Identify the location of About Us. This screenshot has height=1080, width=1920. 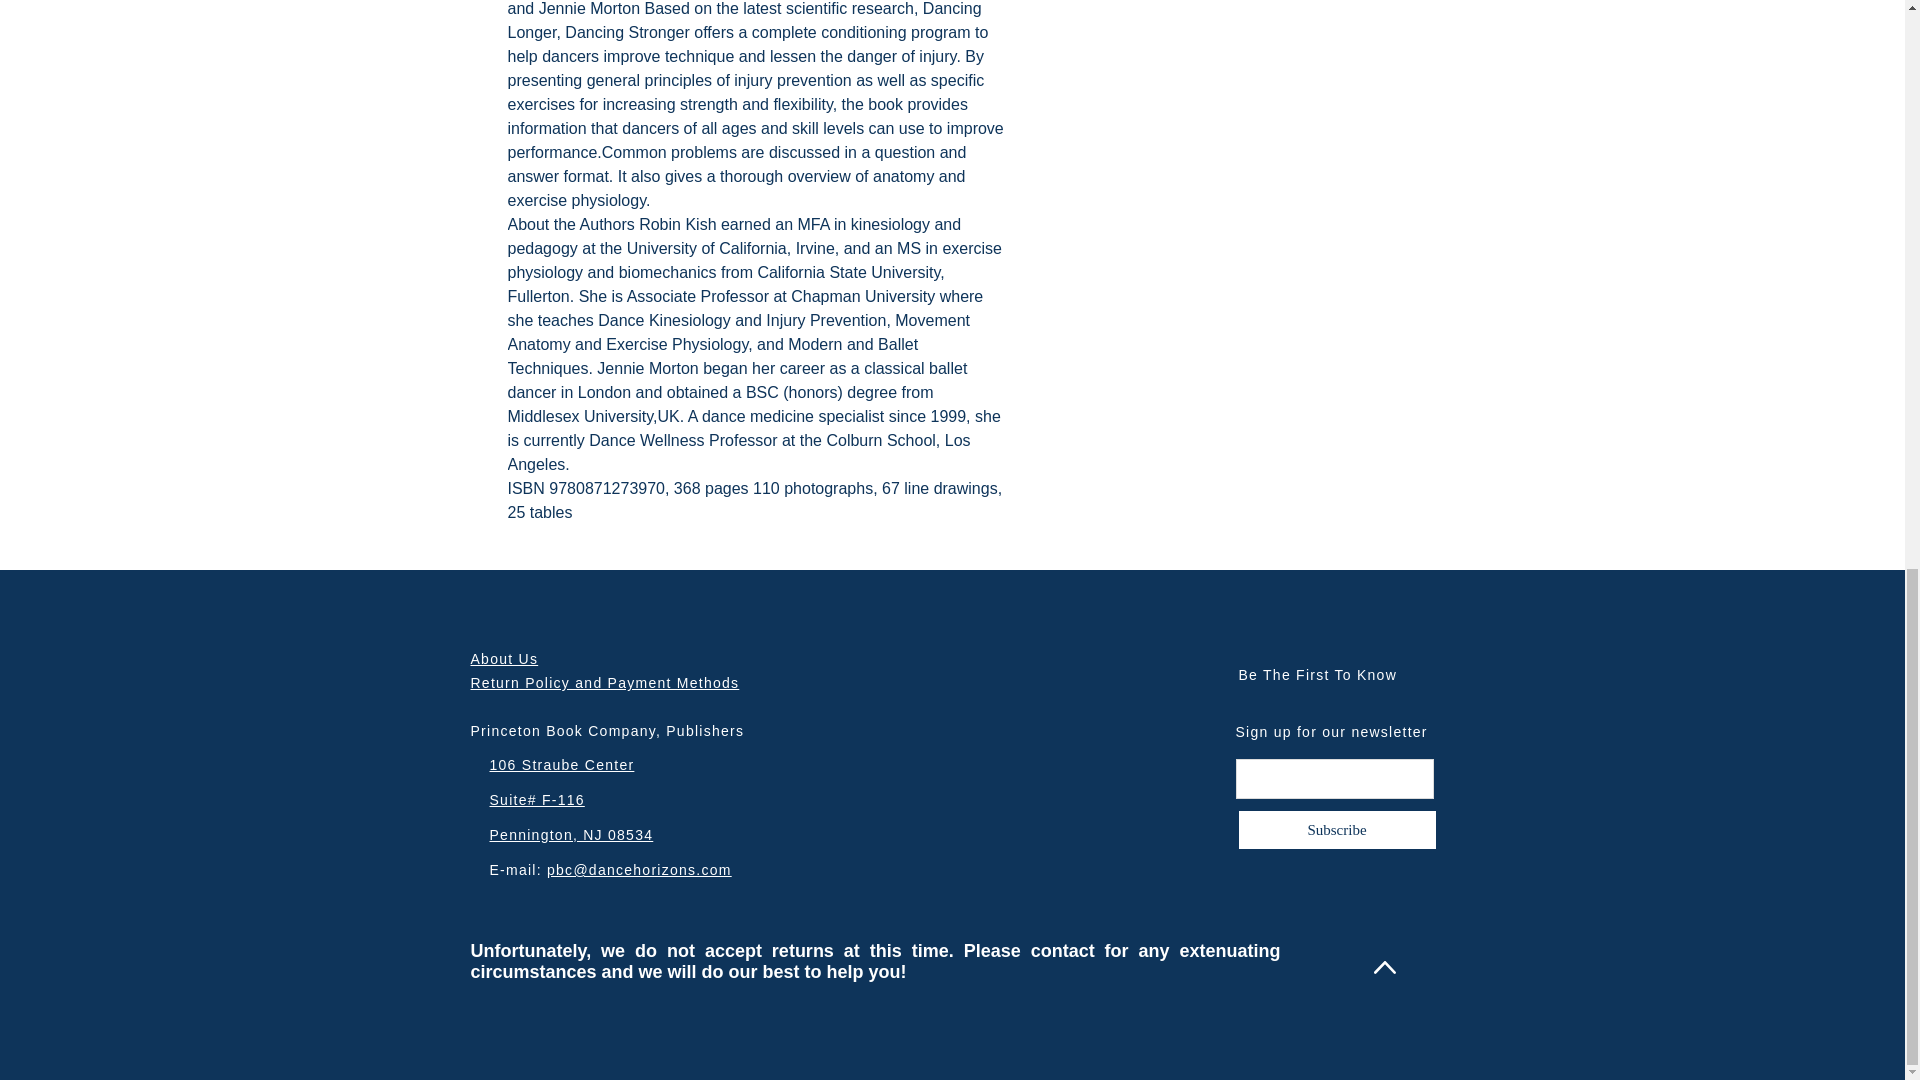
(504, 659).